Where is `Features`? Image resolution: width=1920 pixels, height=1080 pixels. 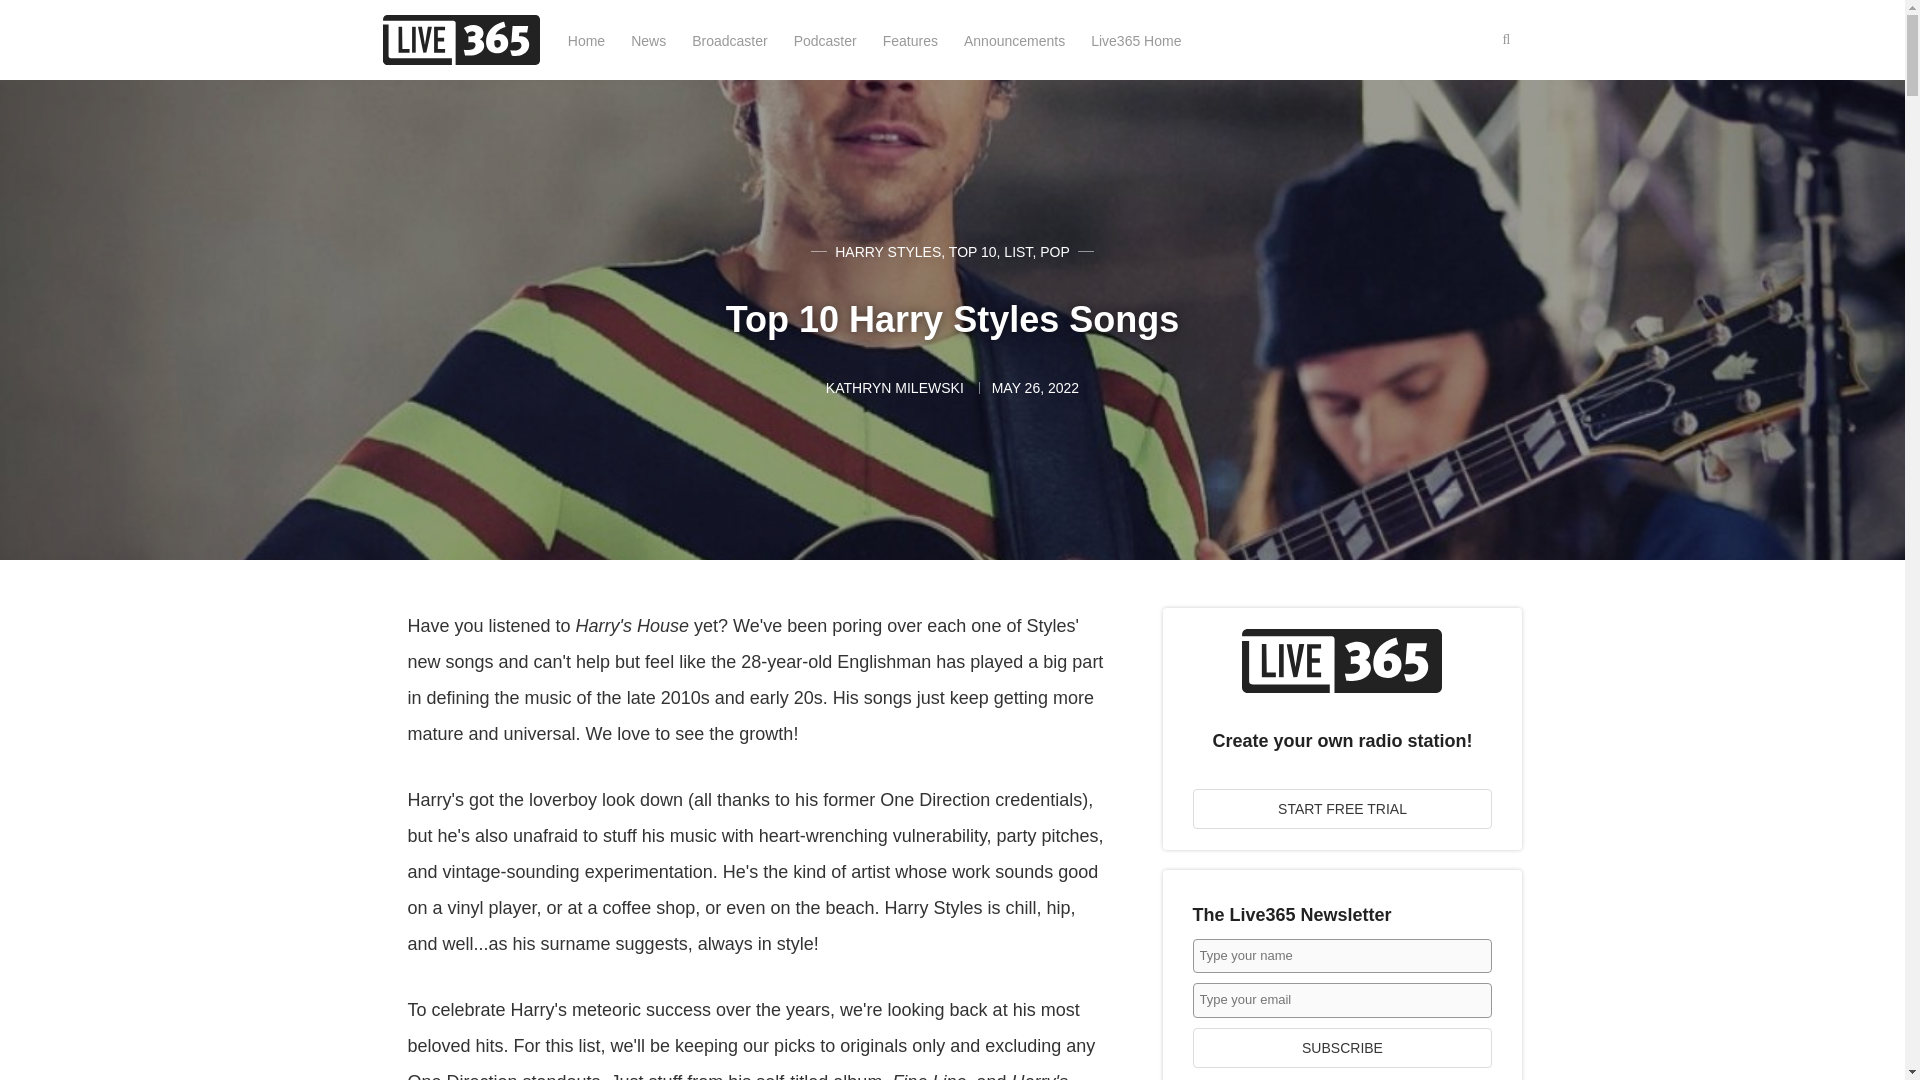
Features is located at coordinates (910, 40).